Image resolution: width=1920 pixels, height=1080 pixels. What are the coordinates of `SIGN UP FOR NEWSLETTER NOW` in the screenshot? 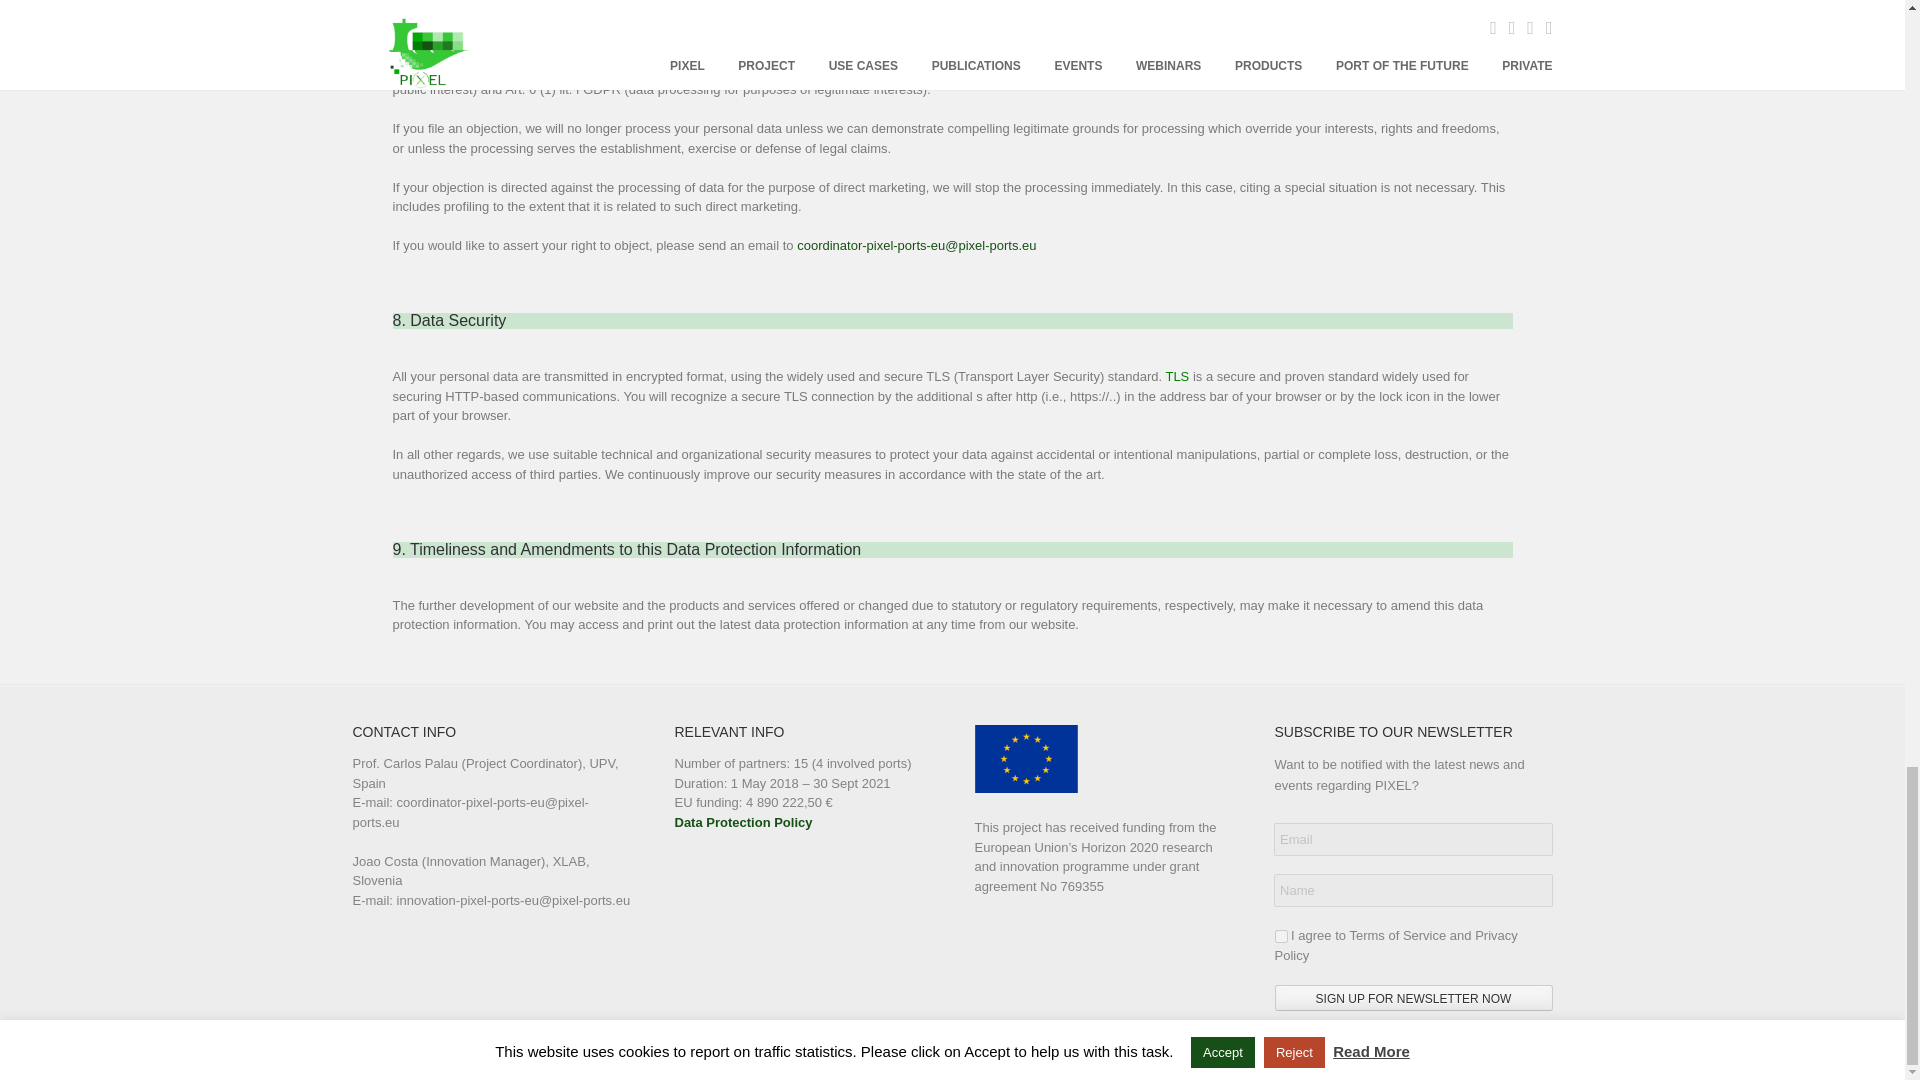 It's located at (1412, 997).